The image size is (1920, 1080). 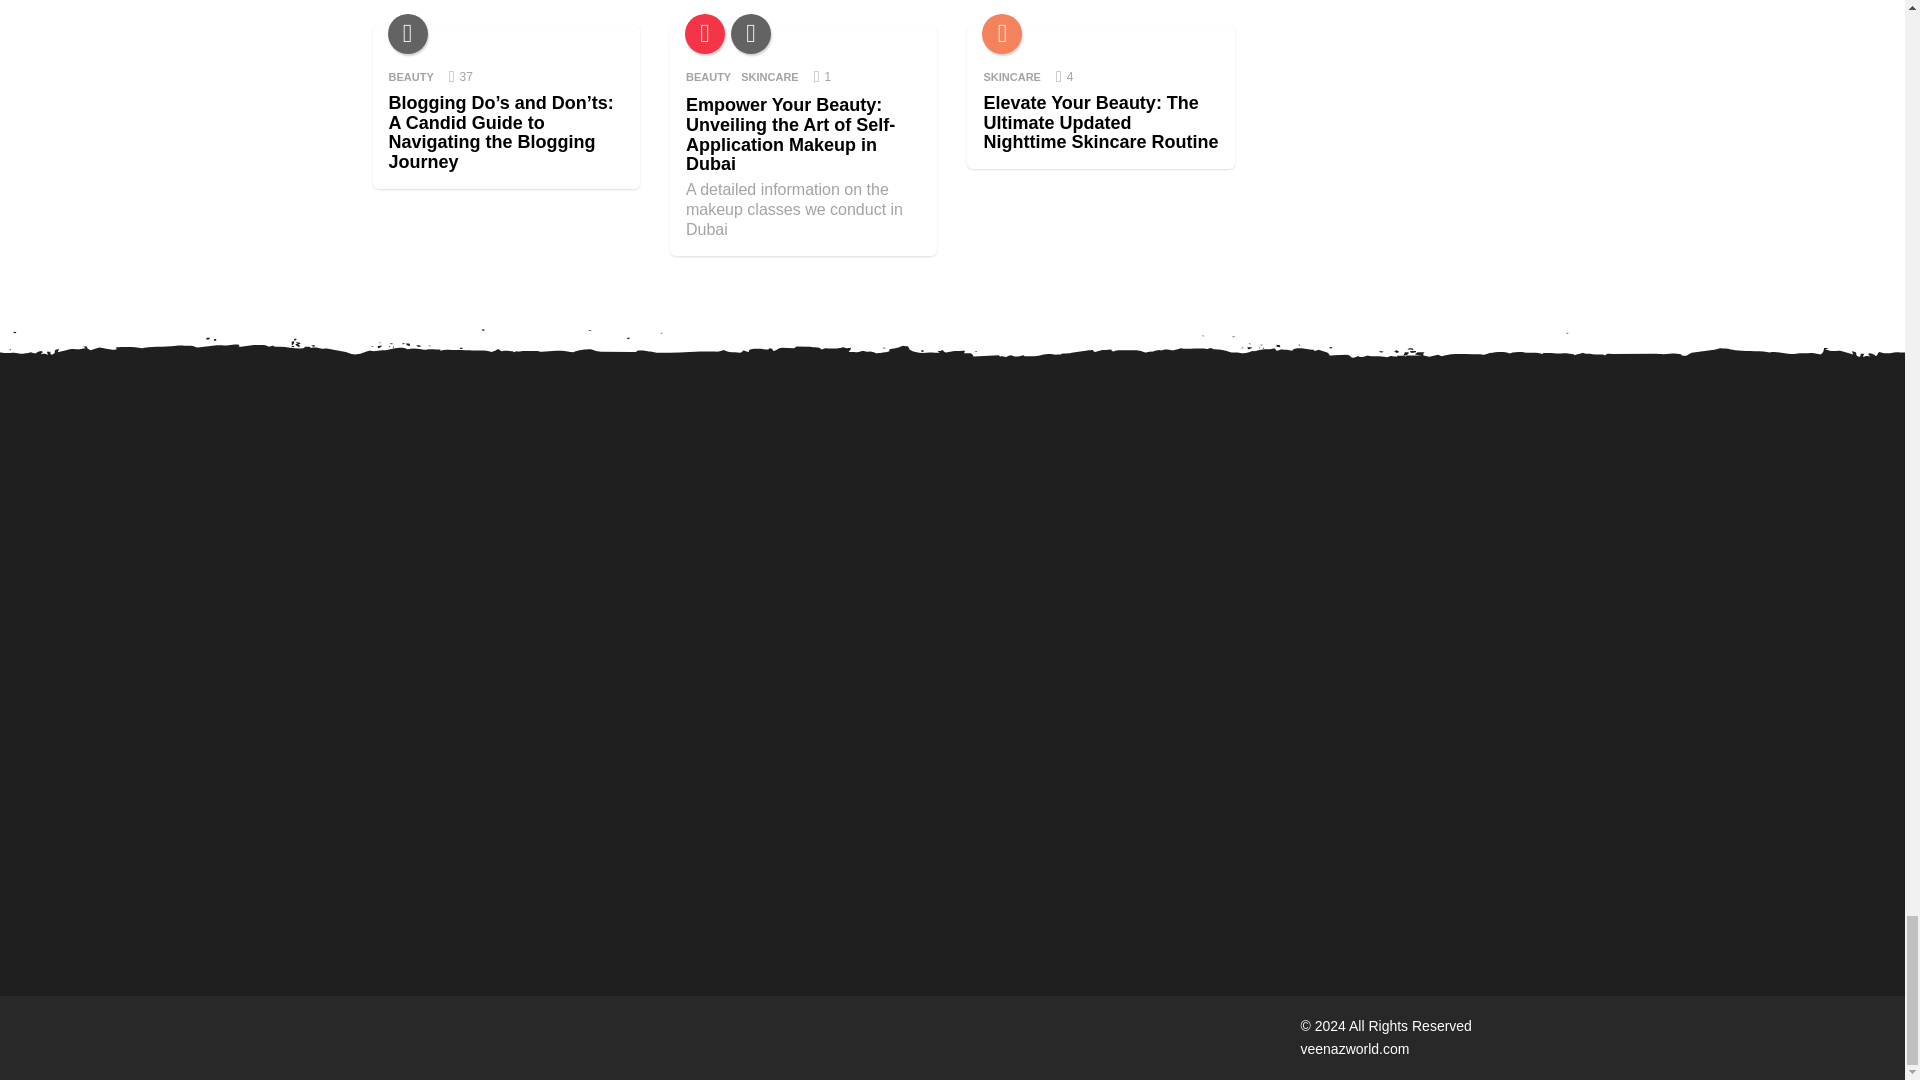 I want to click on Trending, so click(x=705, y=34).